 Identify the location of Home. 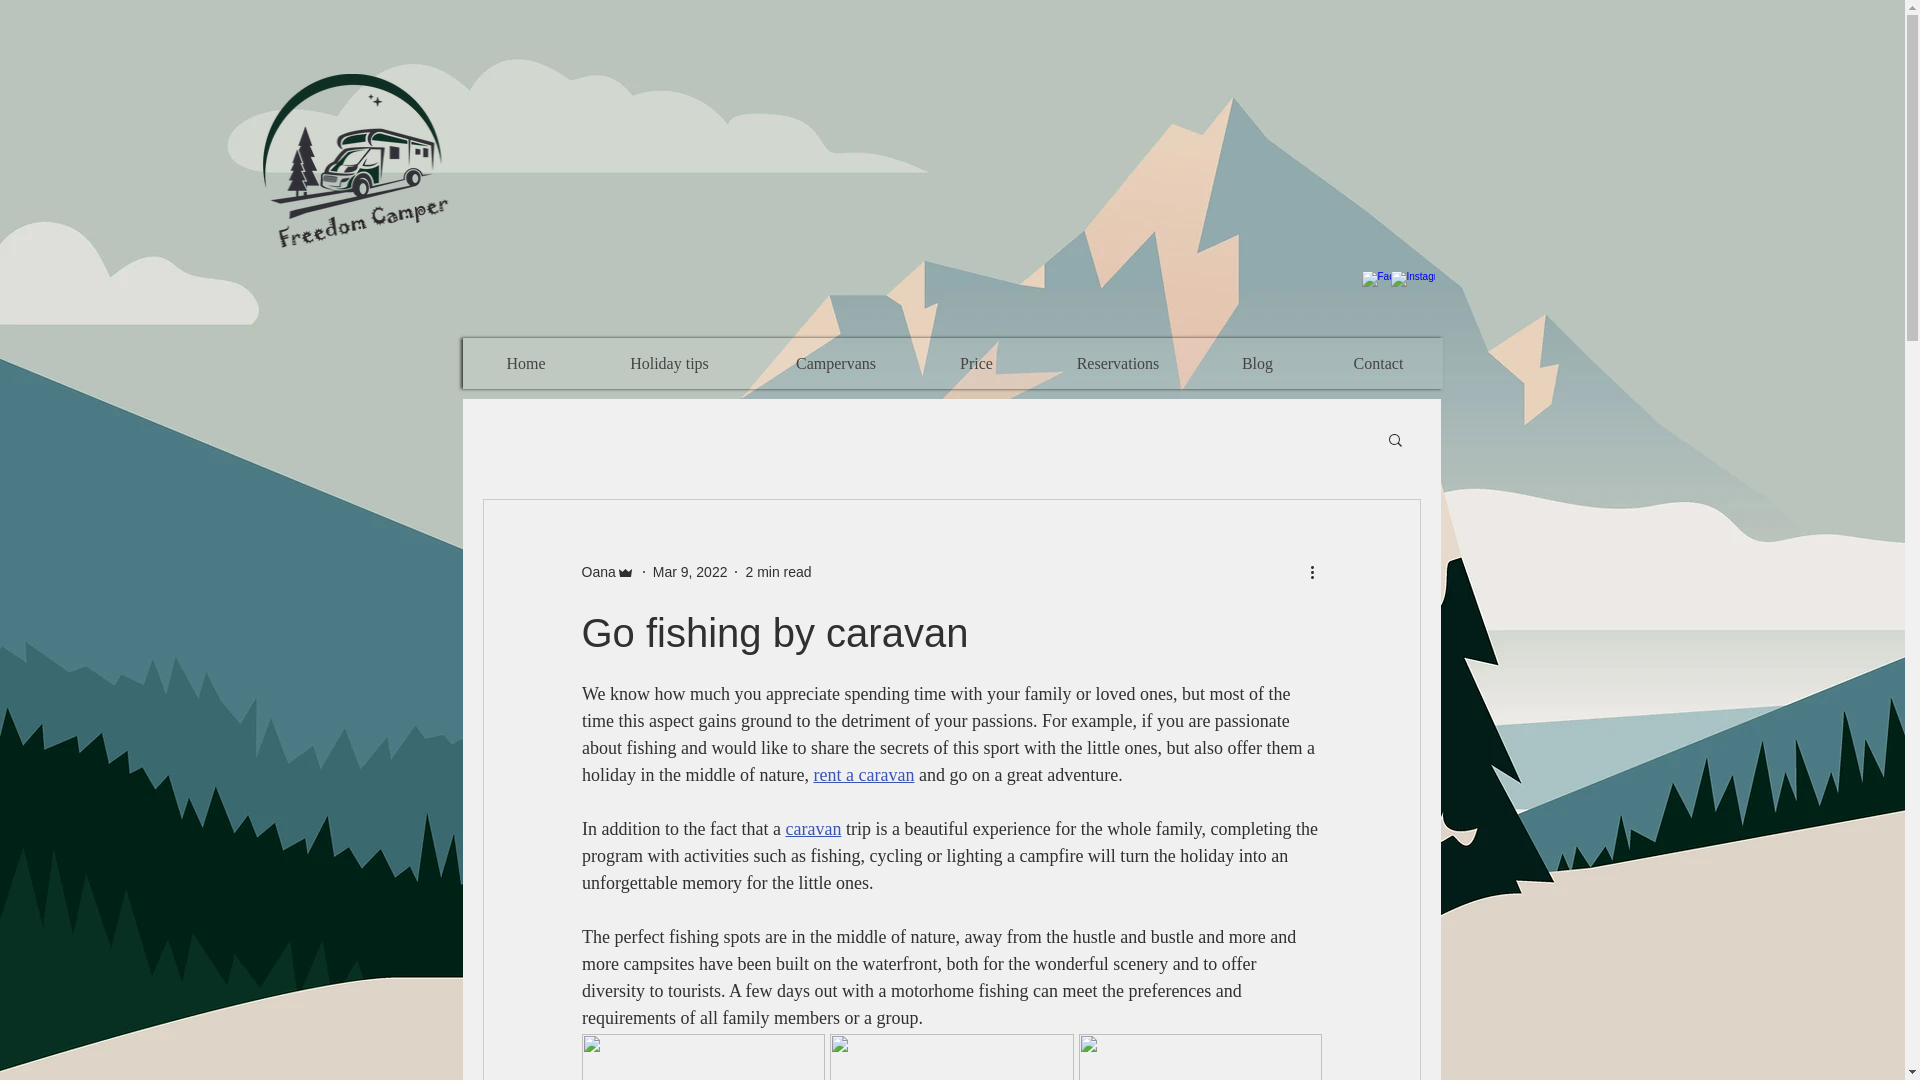
(526, 363).